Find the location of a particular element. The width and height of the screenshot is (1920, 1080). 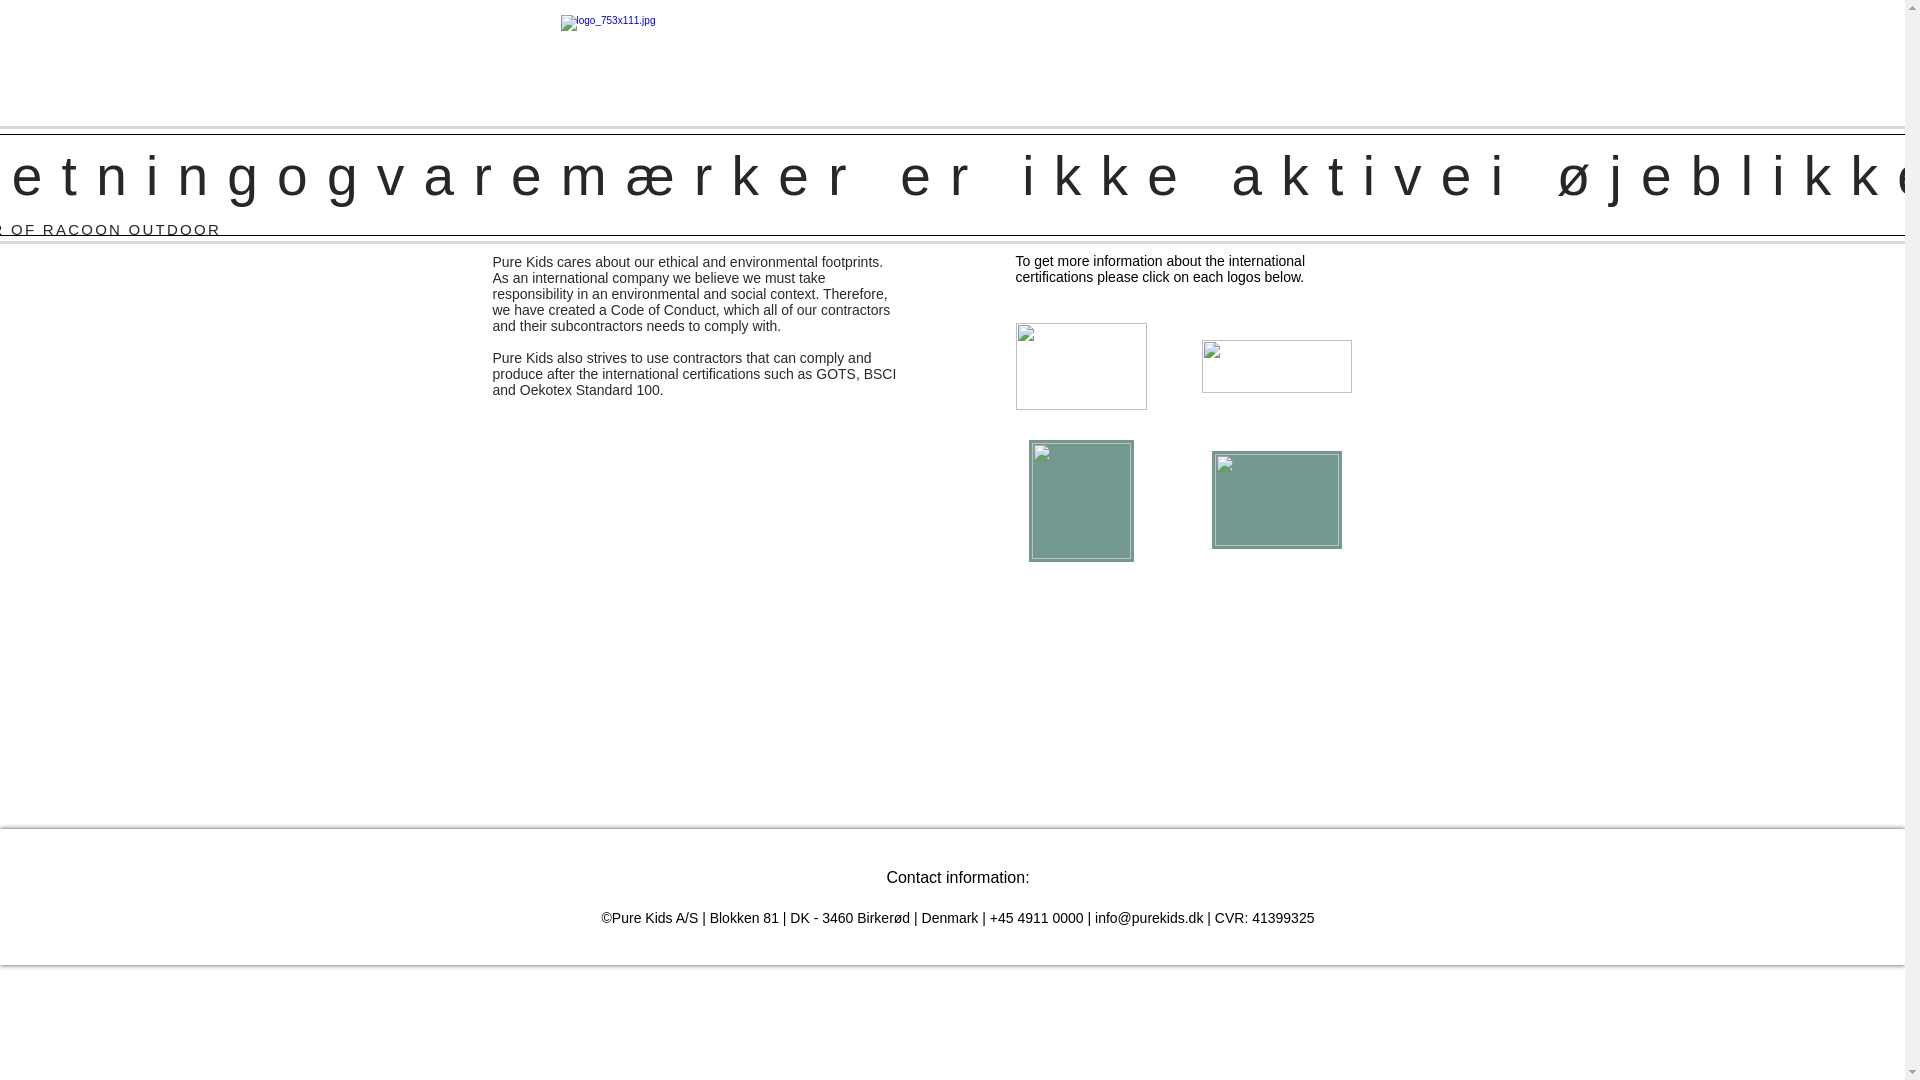

Oeko-Tex Standard 100 is located at coordinates (1080, 366).